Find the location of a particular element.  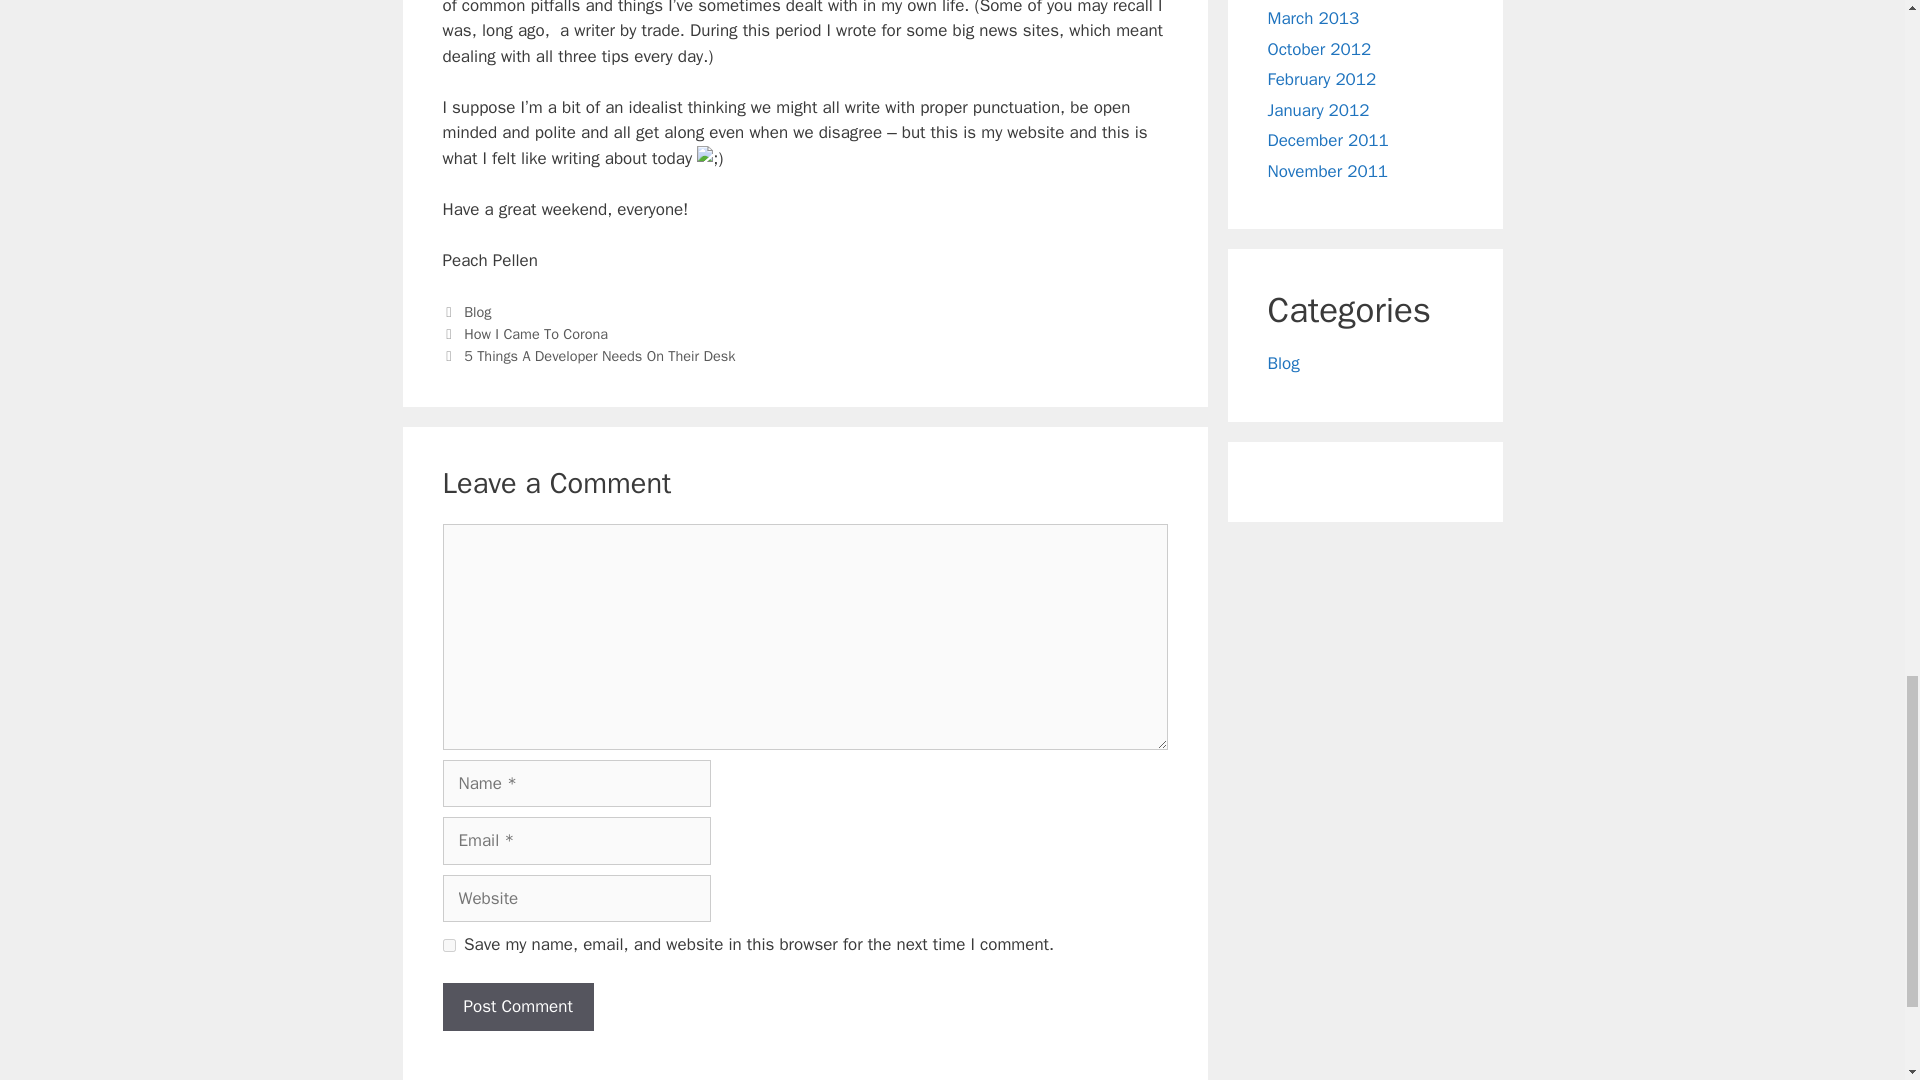

Post Comment is located at coordinates (517, 1006).